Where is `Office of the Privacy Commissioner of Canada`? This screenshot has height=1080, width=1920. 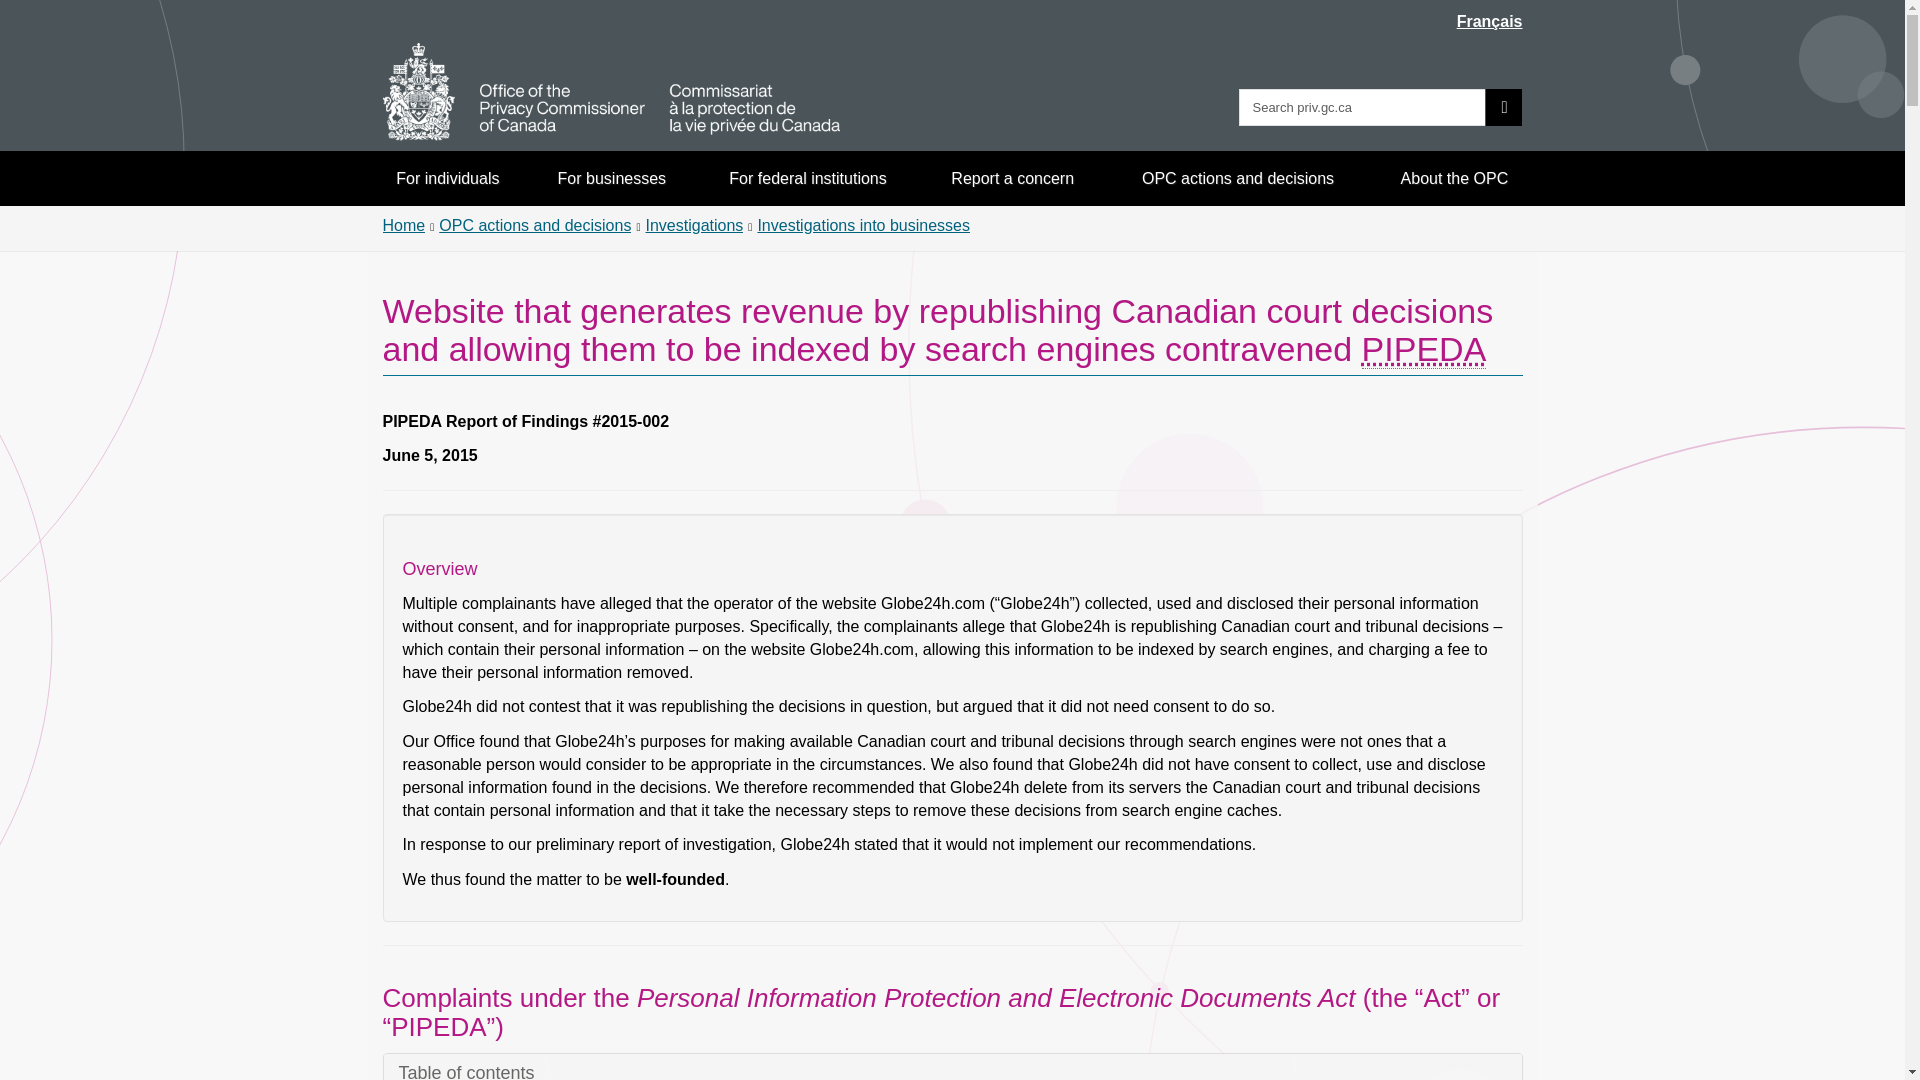
Office of the Privacy Commissioner of Canada is located at coordinates (611, 92).